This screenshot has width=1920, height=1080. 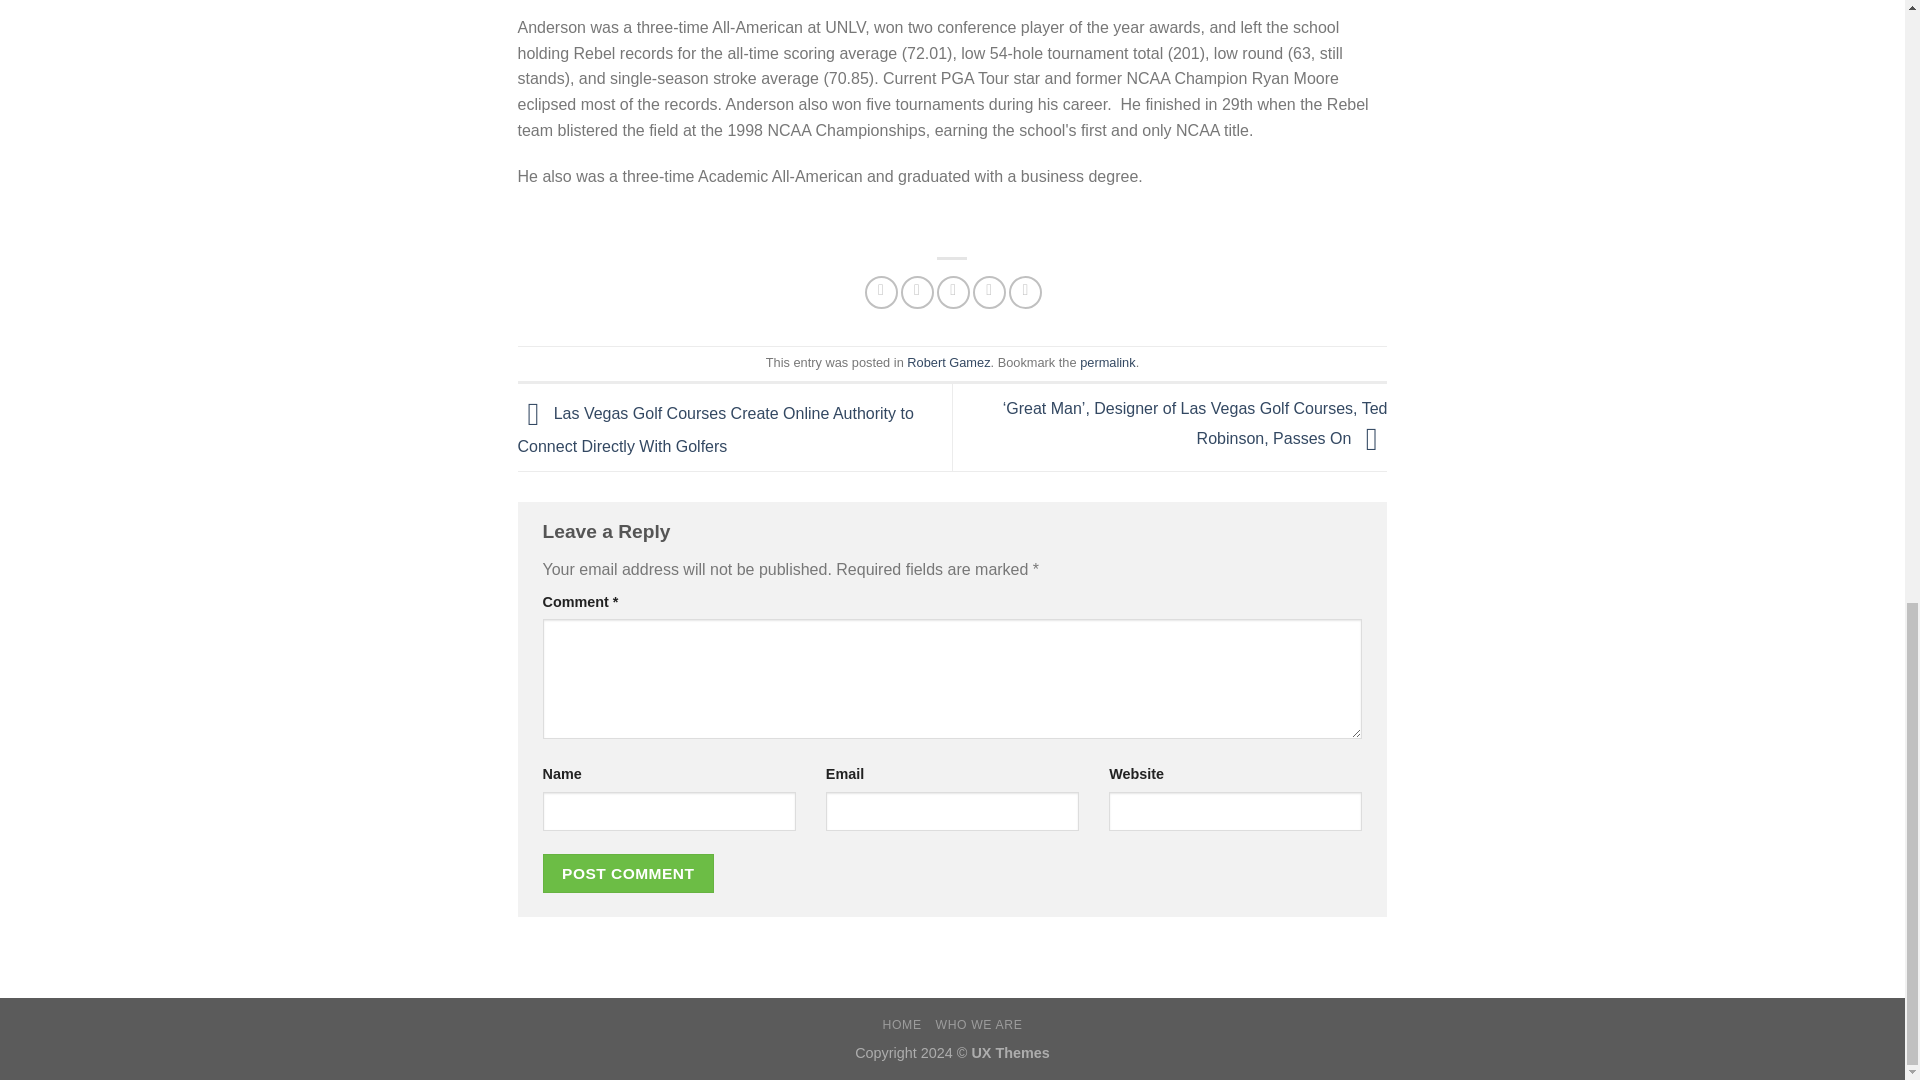 I want to click on Post Comment, so click(x=628, y=874).